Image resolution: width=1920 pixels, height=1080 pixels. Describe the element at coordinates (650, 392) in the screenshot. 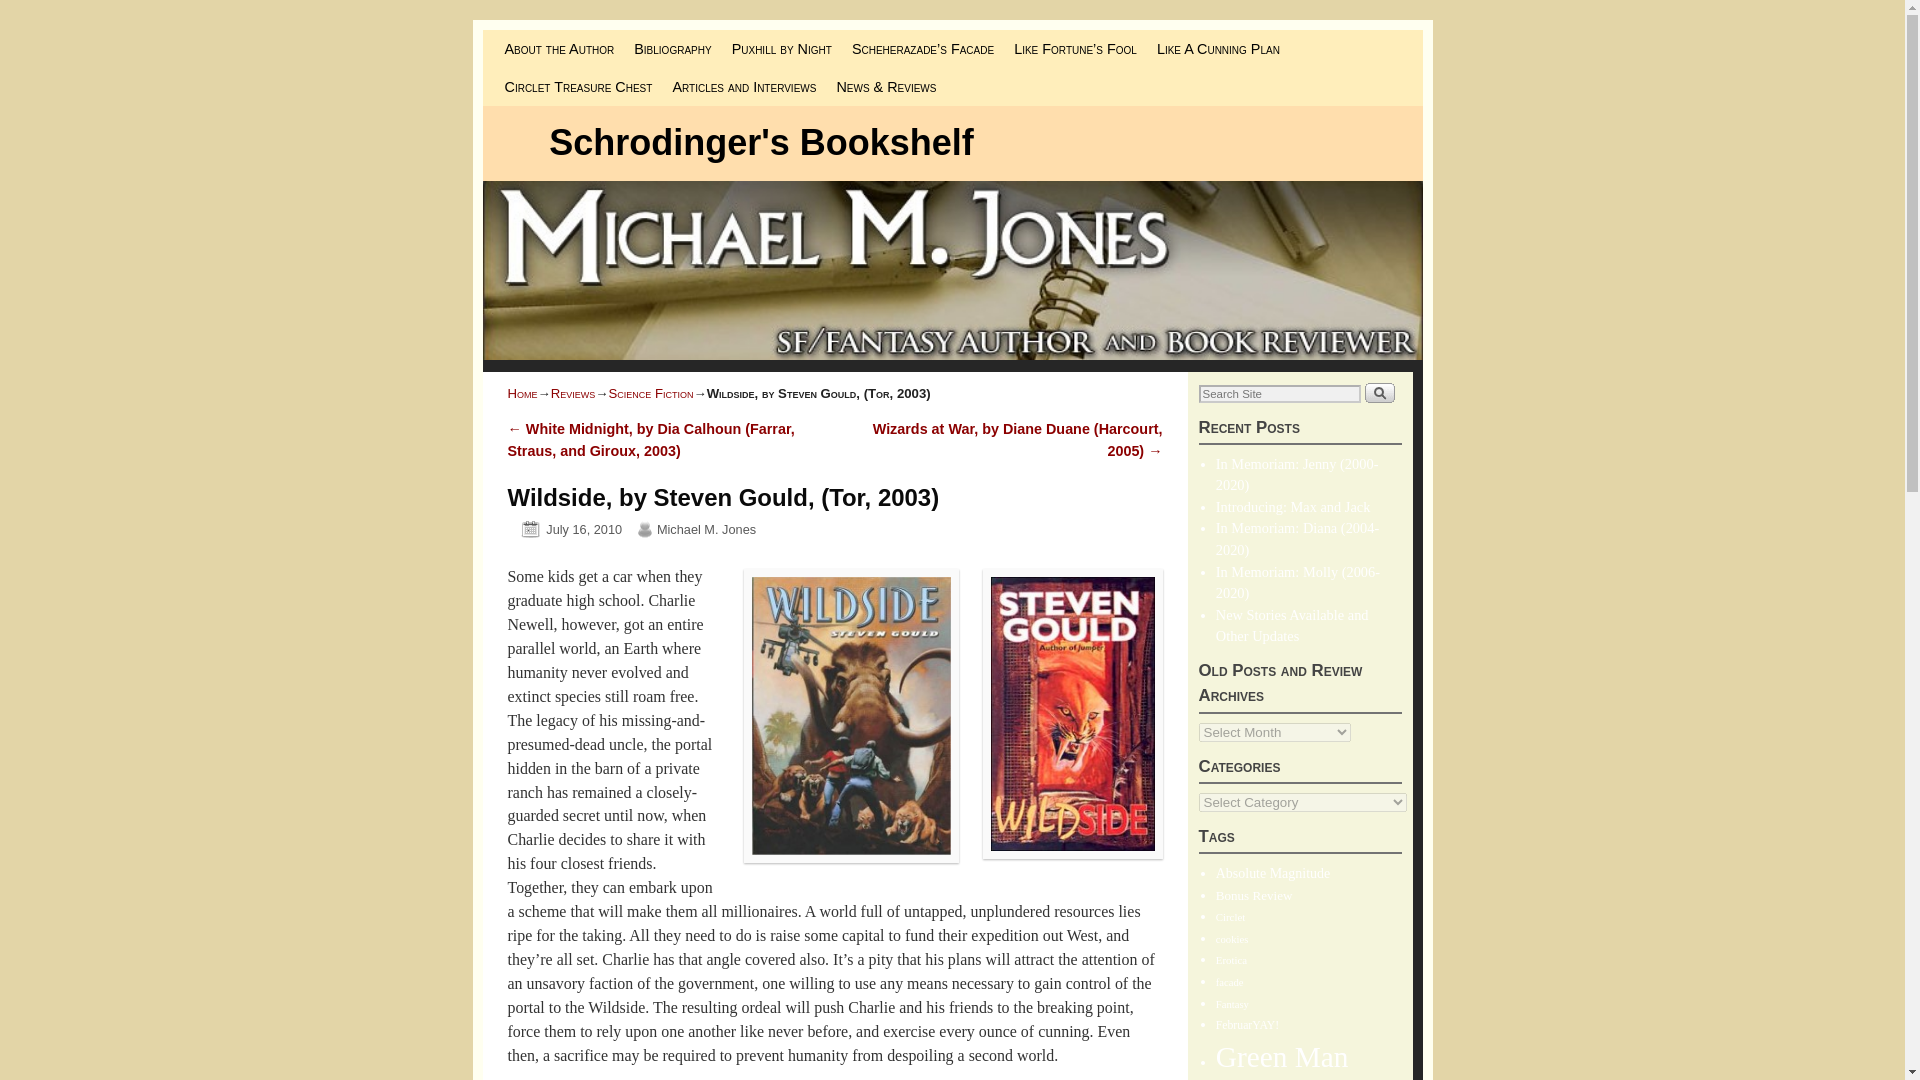

I see `Science Fiction` at that location.